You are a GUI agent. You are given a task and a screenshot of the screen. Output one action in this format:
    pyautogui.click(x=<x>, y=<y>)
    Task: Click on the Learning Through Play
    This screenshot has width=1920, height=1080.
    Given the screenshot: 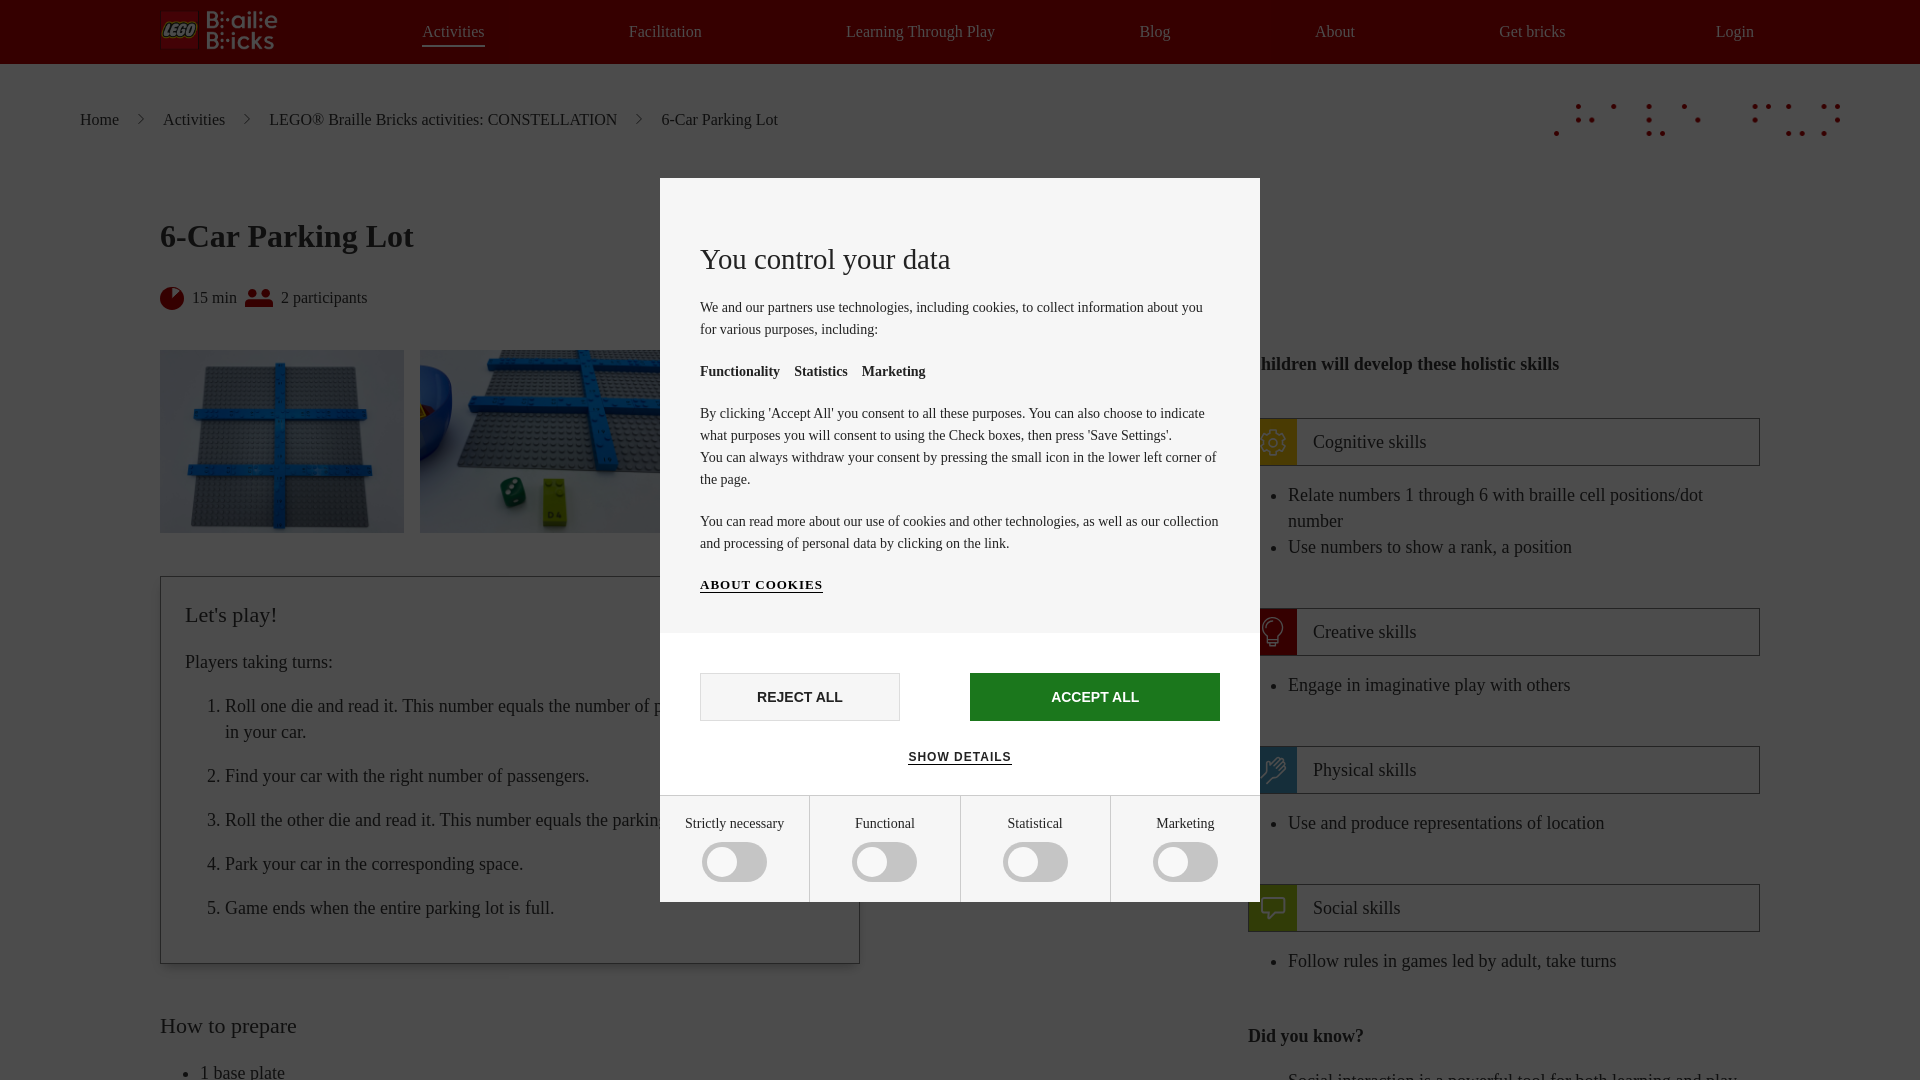 What is the action you would take?
    pyautogui.click(x=920, y=32)
    